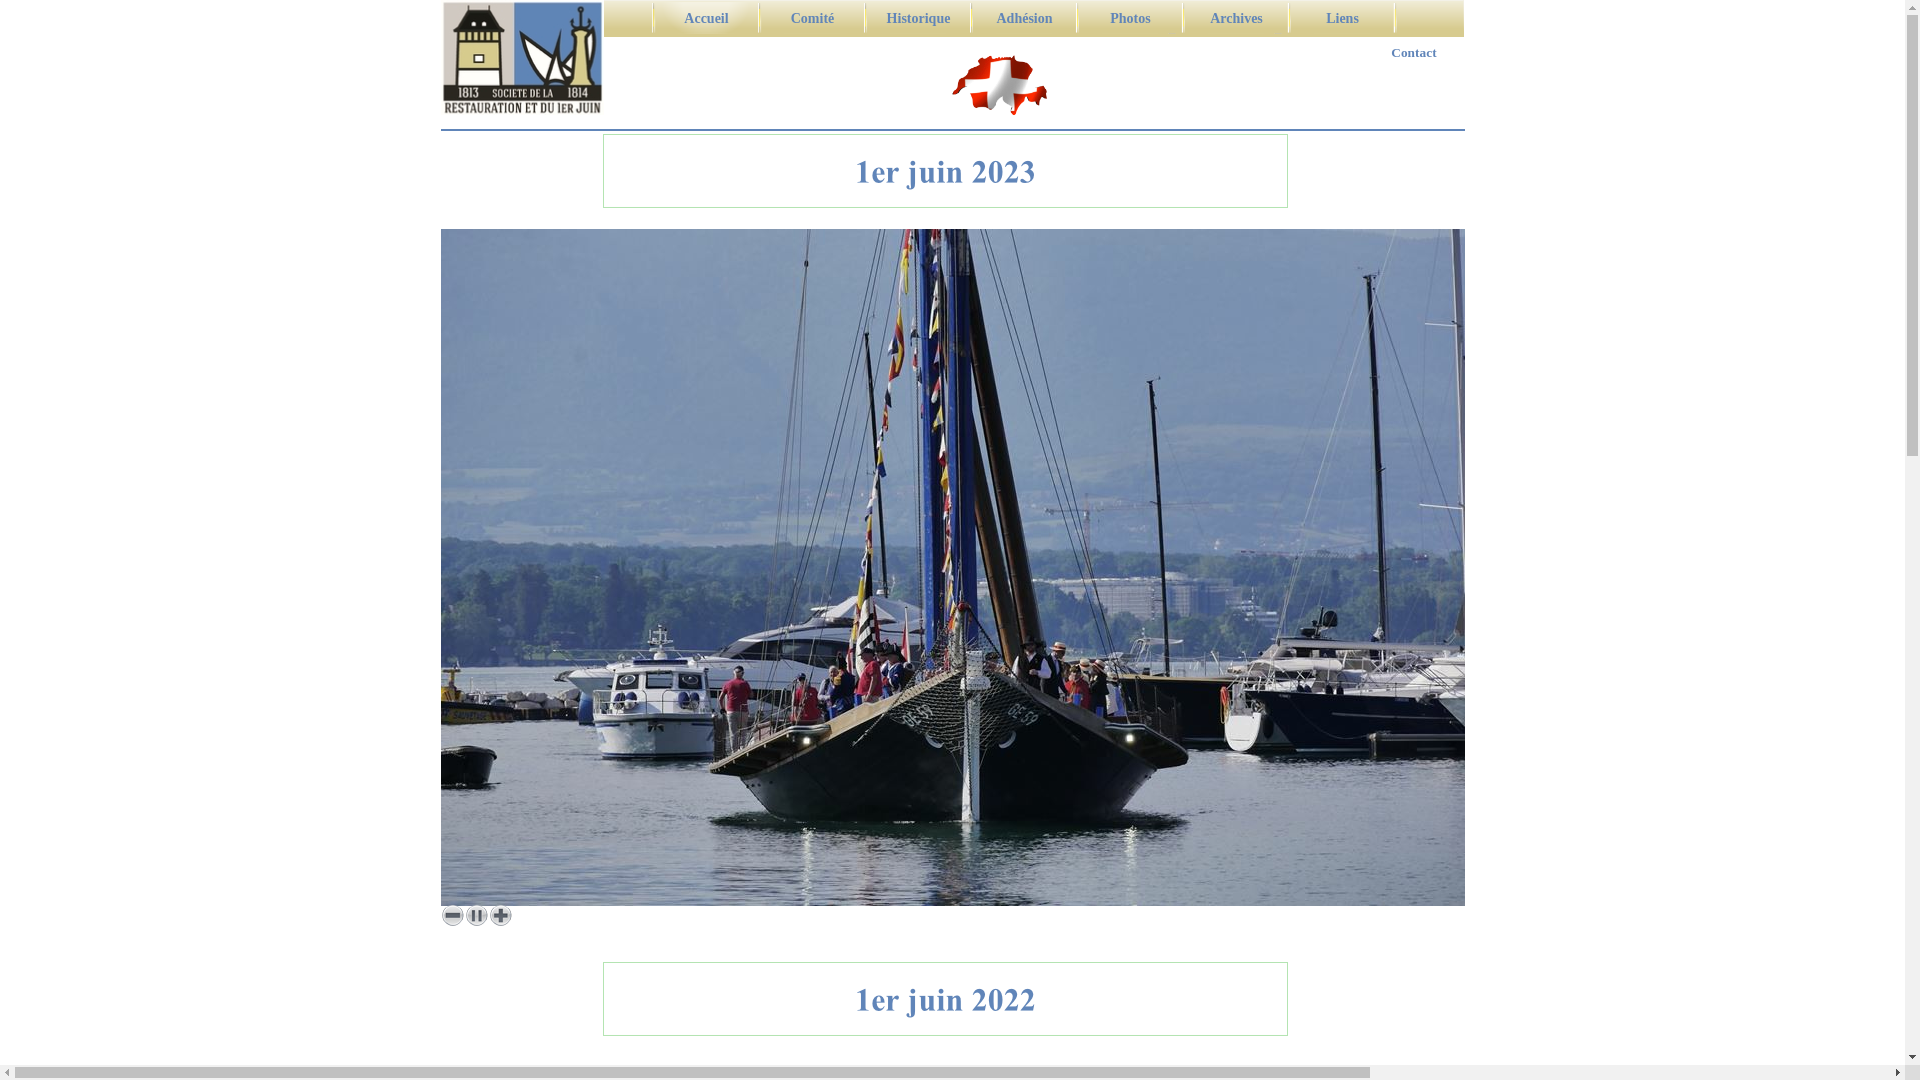 This screenshot has width=1920, height=1080. I want to click on Photos, so click(1130, 18).